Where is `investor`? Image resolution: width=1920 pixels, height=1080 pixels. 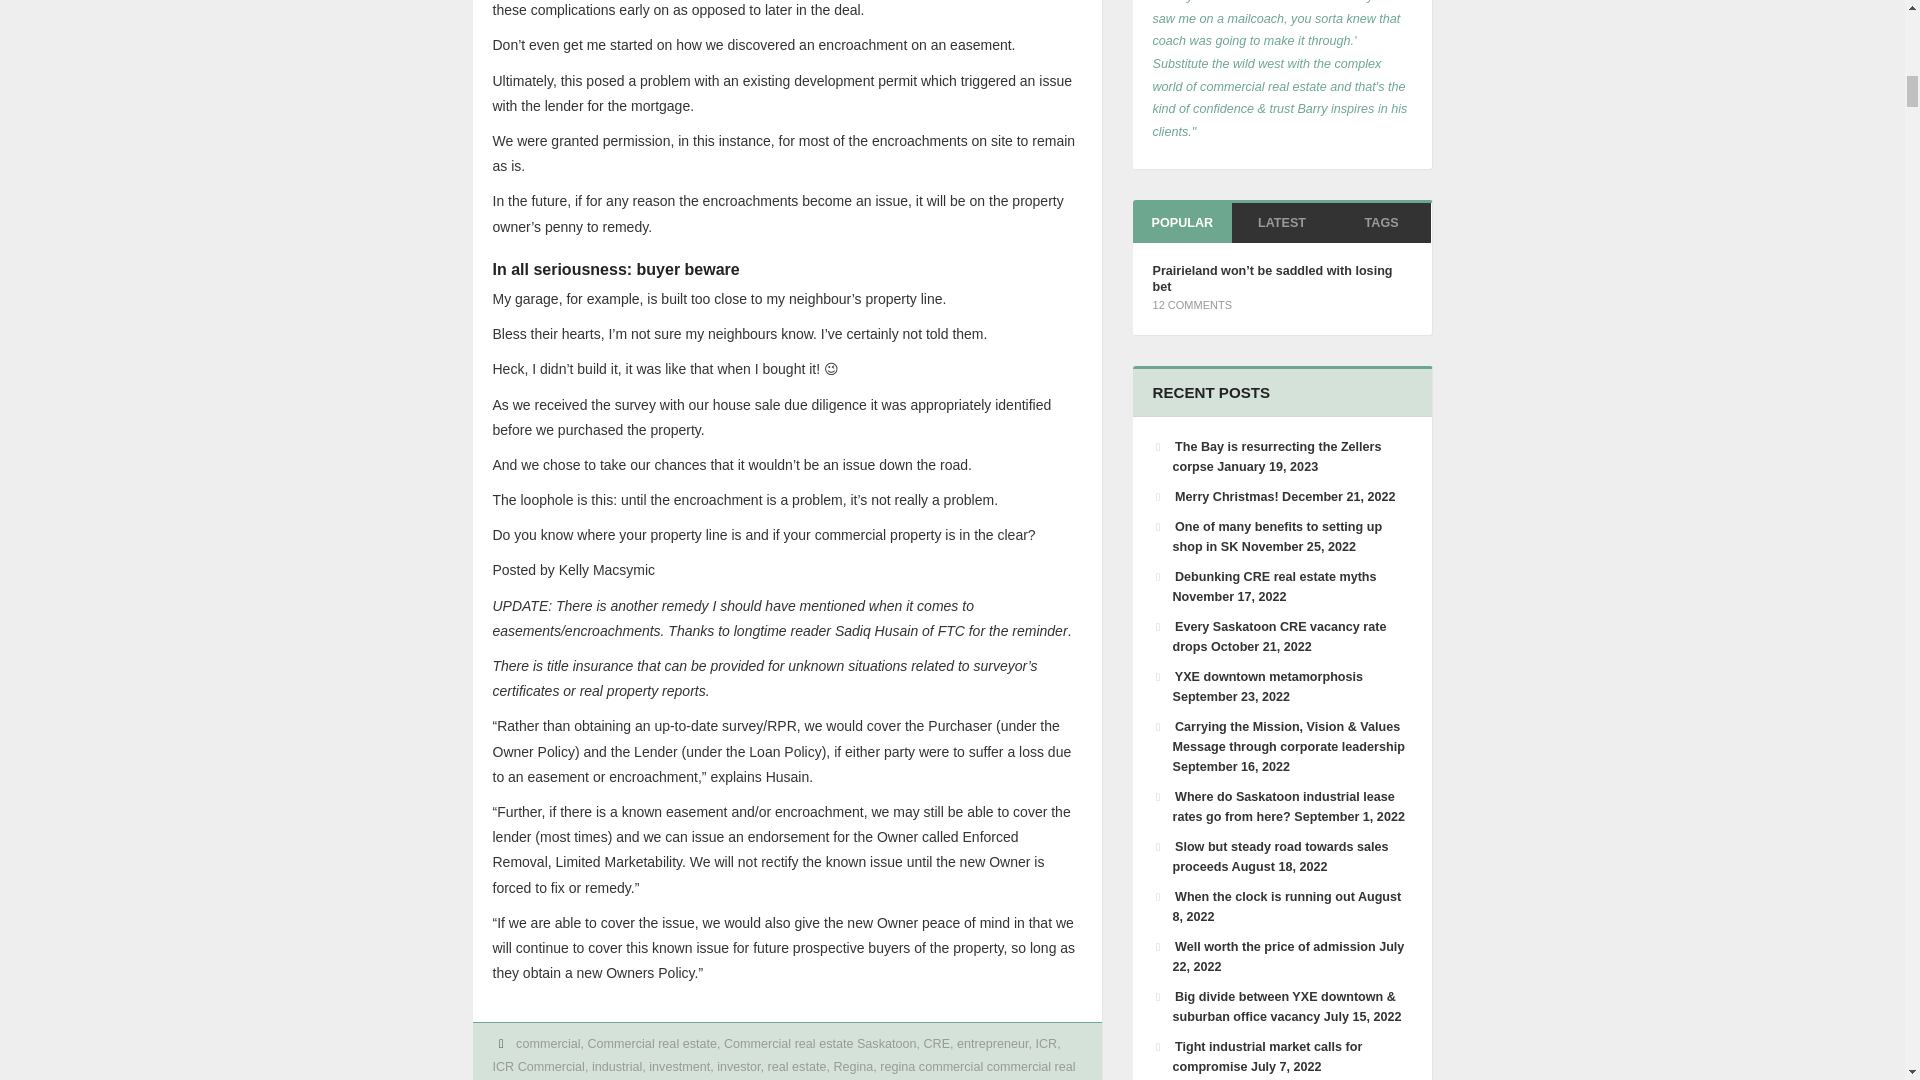 investor is located at coordinates (738, 1066).